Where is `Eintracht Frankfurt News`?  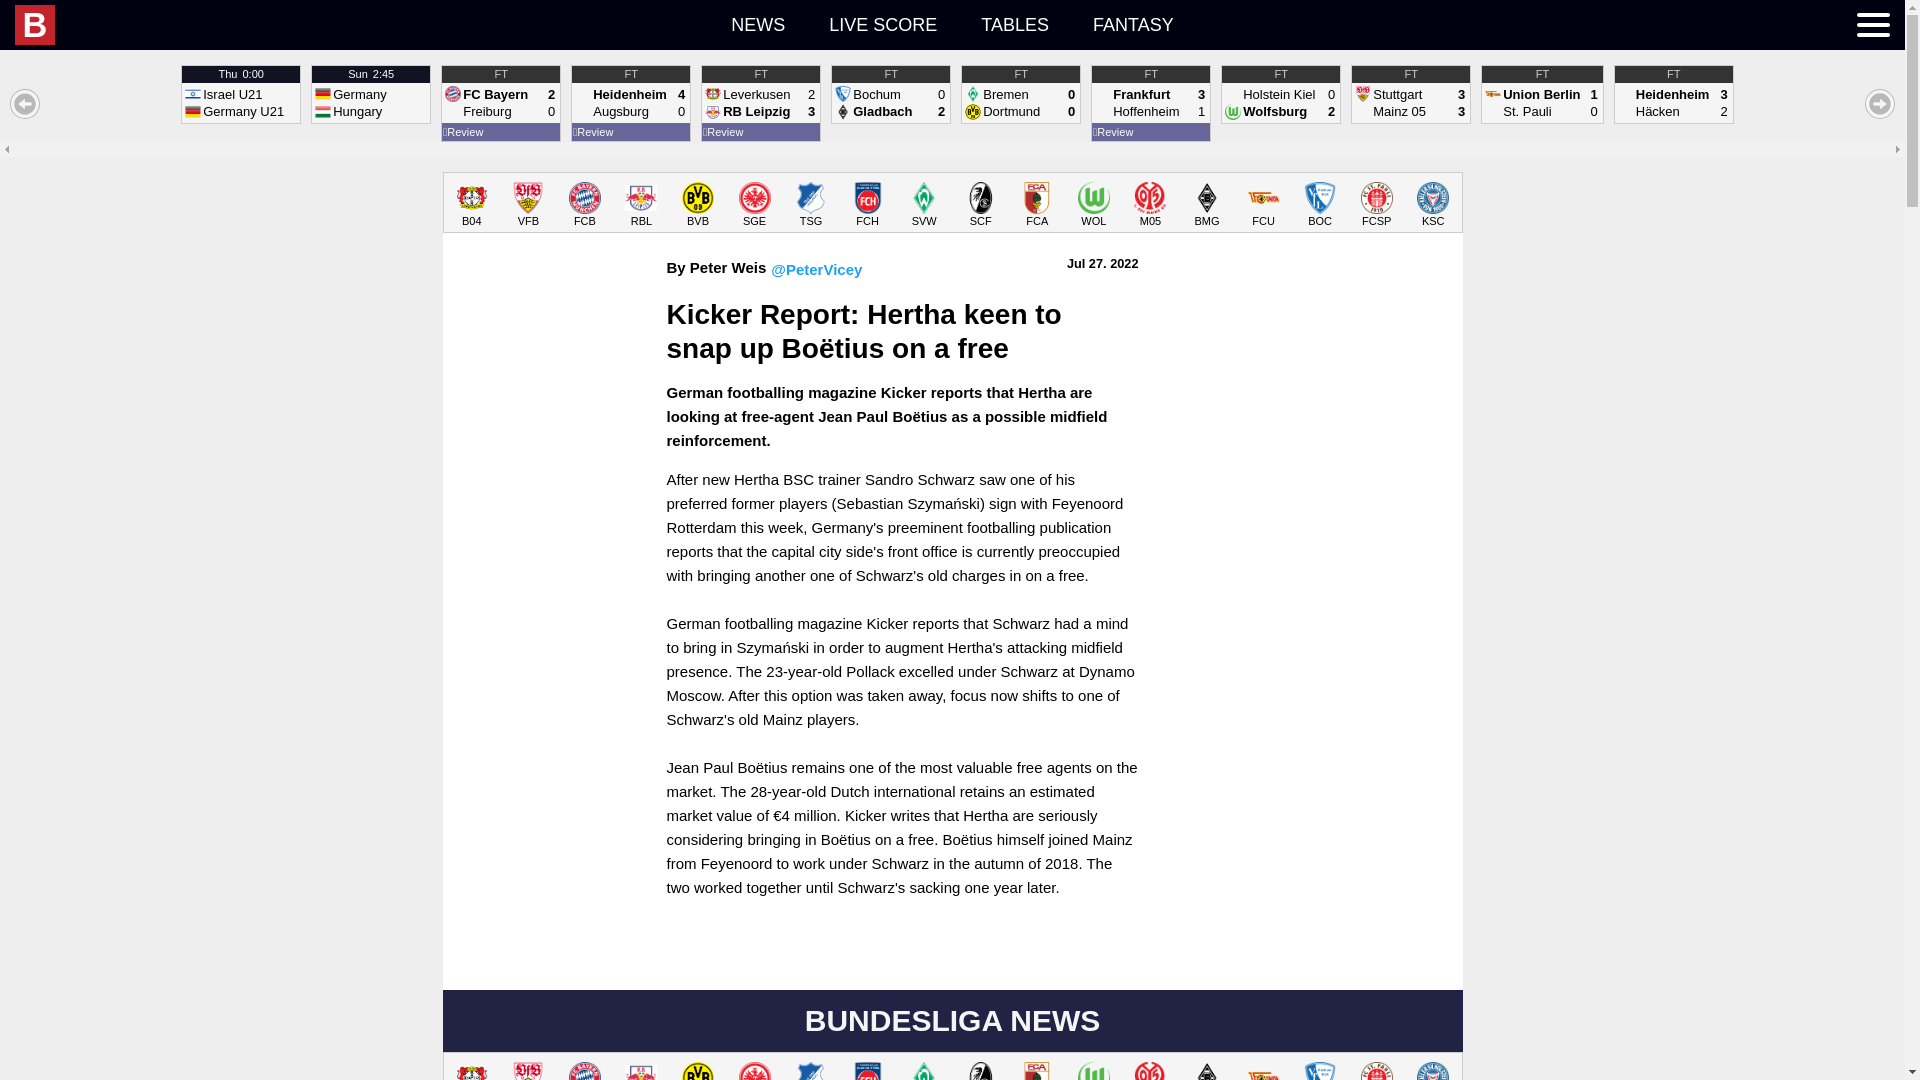 Eintracht Frankfurt News is located at coordinates (1280, 94).